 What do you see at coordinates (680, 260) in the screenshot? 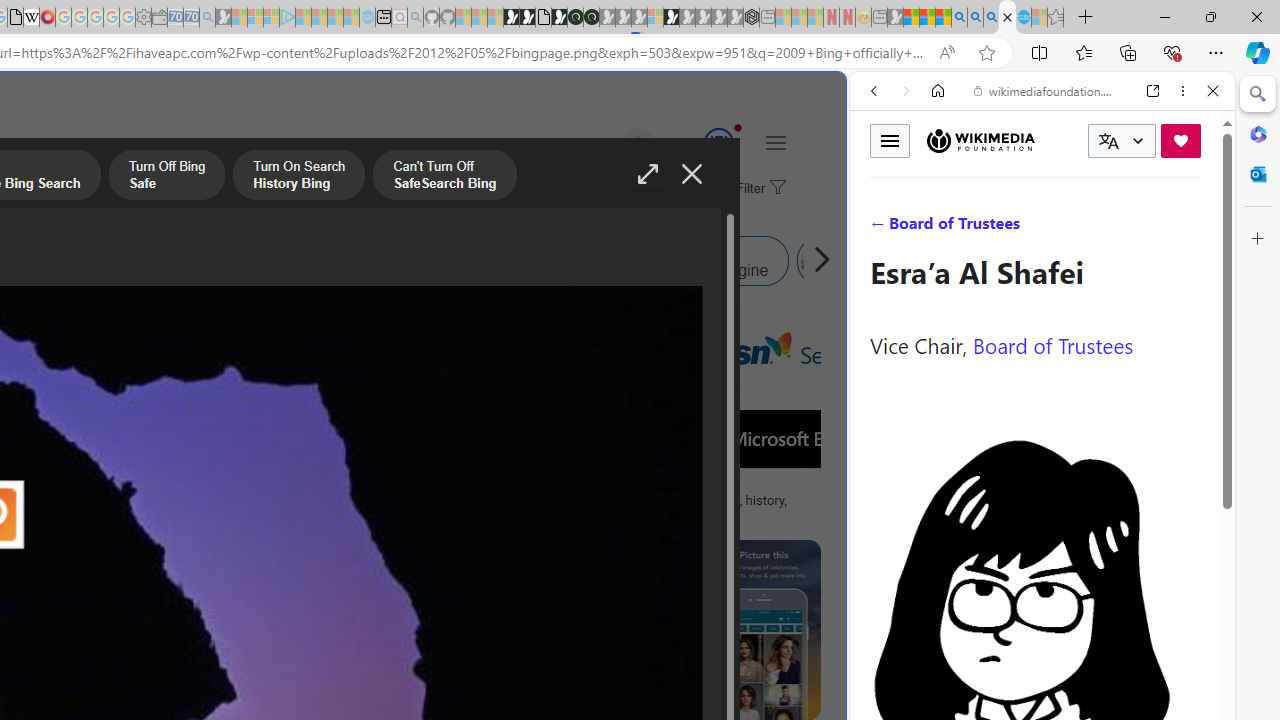
I see `Owner of Bing Search Engine` at bounding box center [680, 260].